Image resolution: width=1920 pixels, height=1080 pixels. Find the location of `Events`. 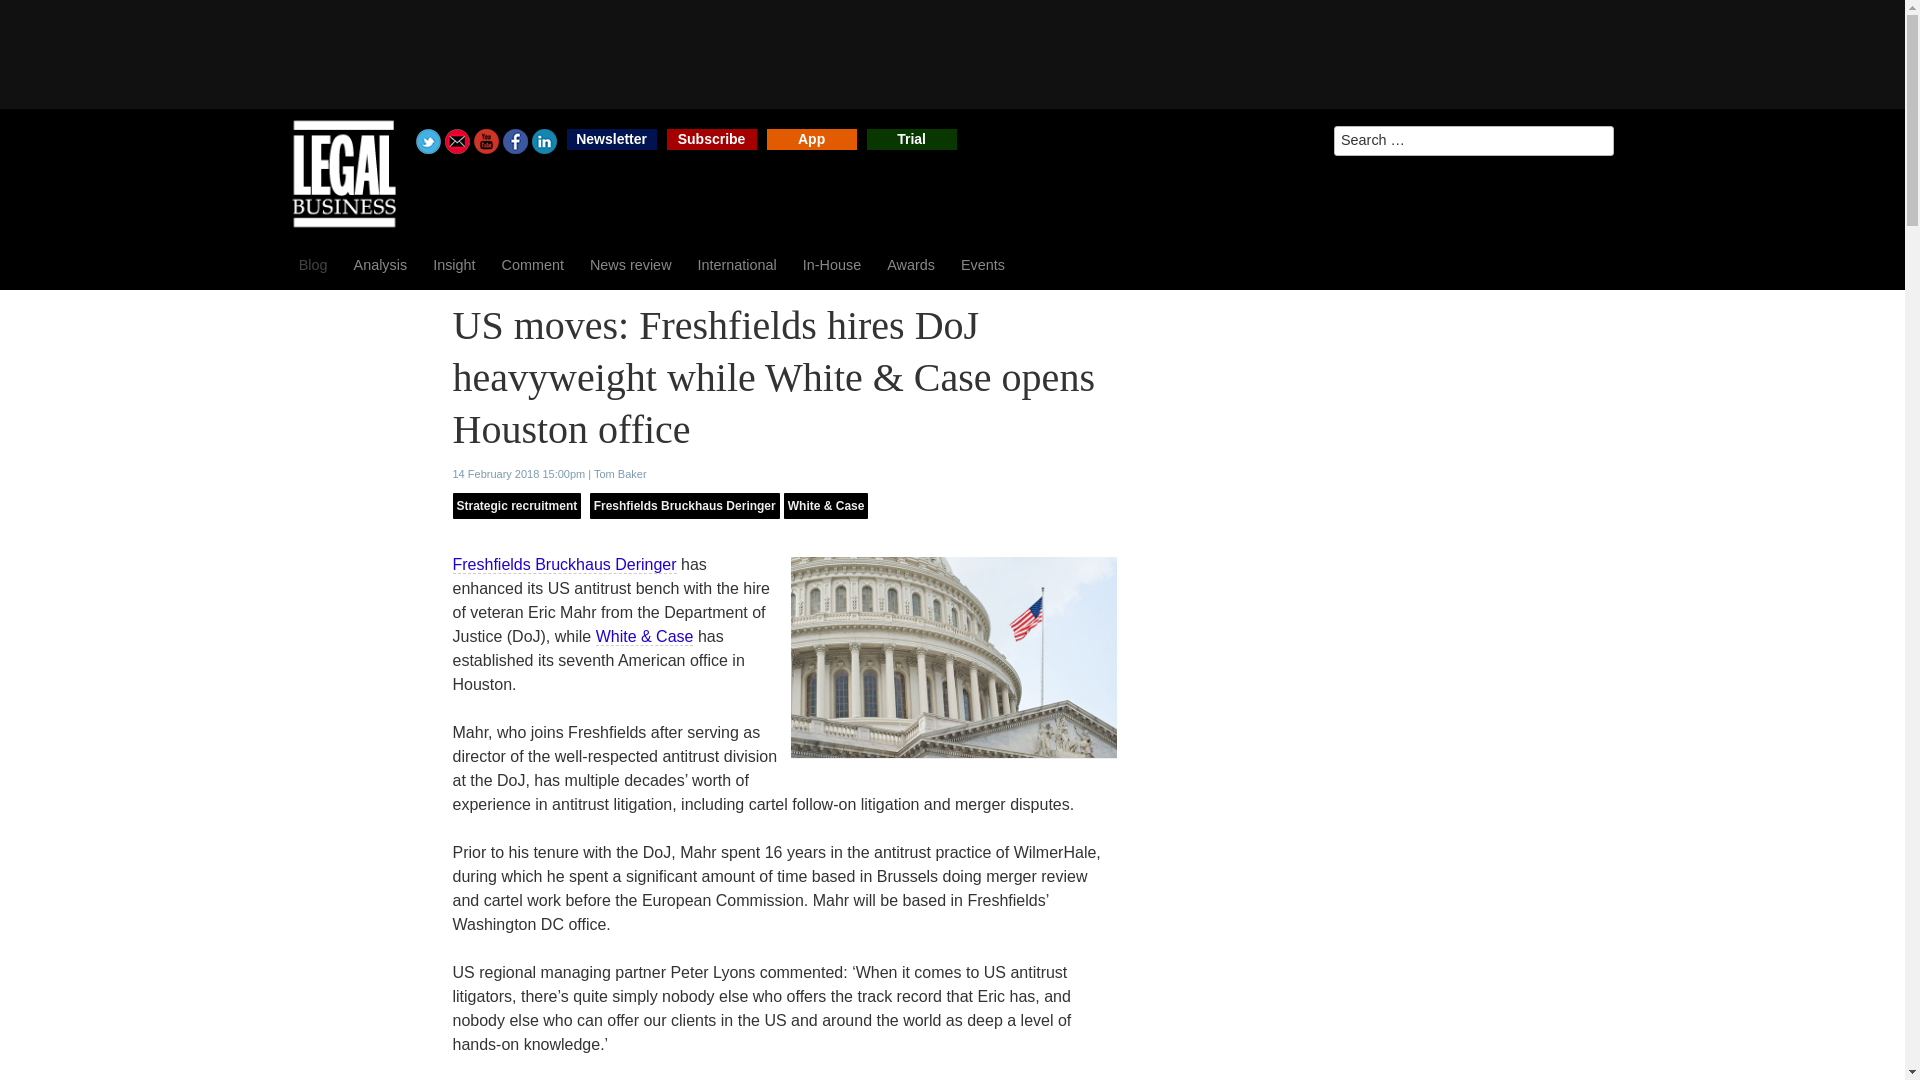

Events is located at coordinates (982, 264).